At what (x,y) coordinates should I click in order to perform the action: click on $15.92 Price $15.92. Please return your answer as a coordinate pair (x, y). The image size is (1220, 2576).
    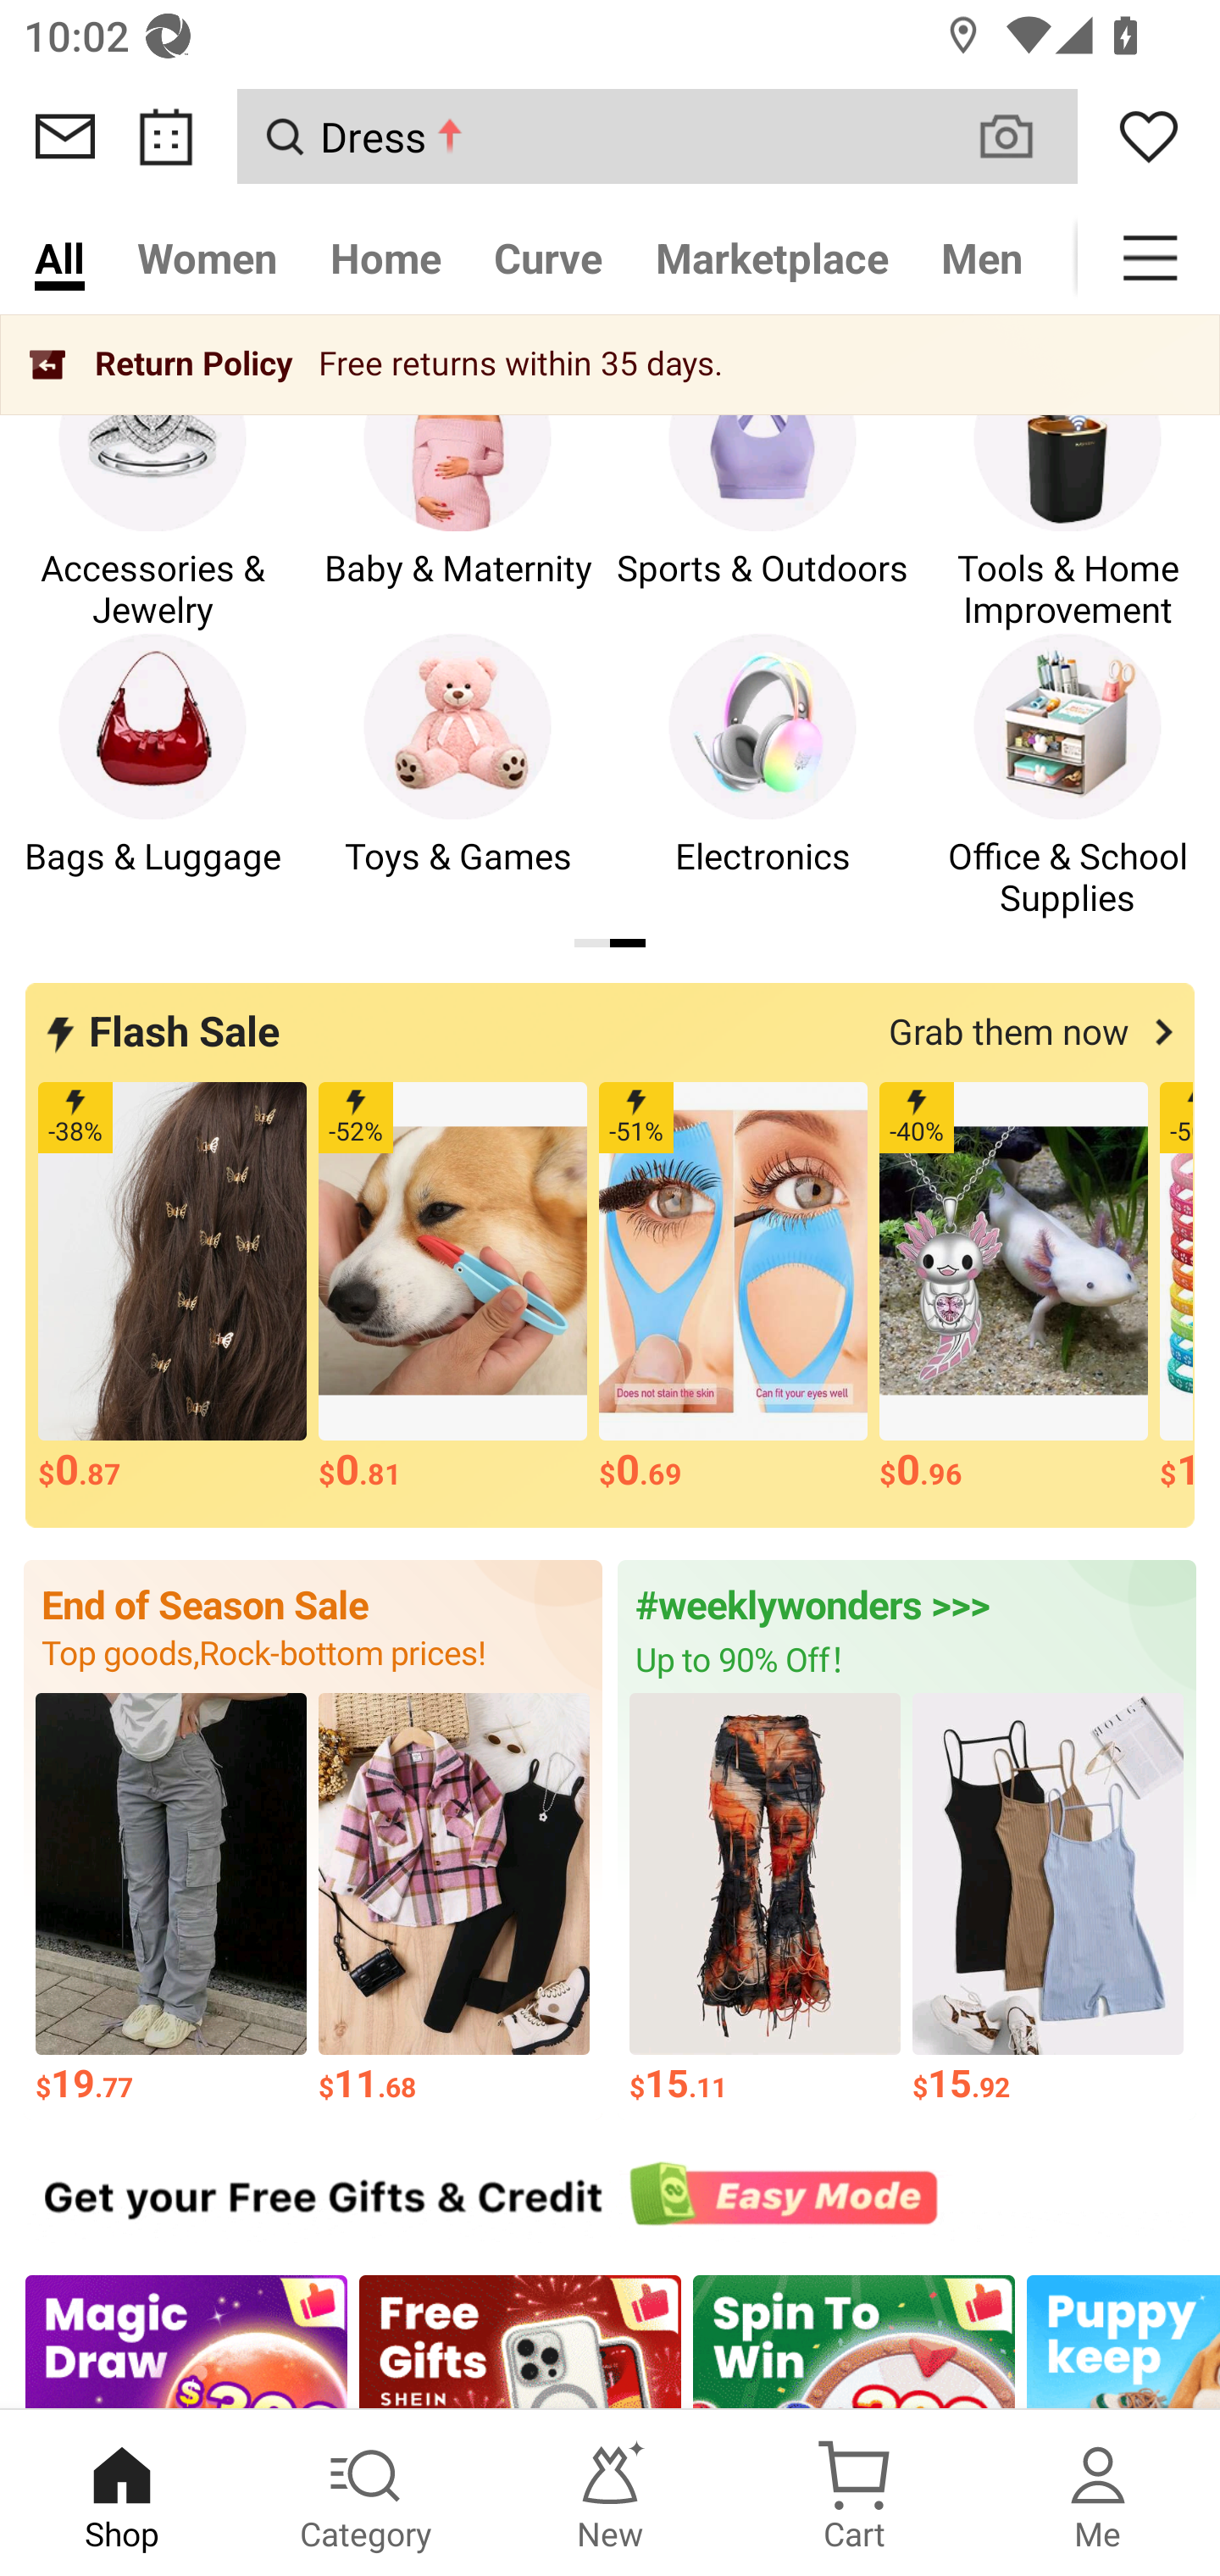
    Looking at the image, I should click on (1049, 1900).